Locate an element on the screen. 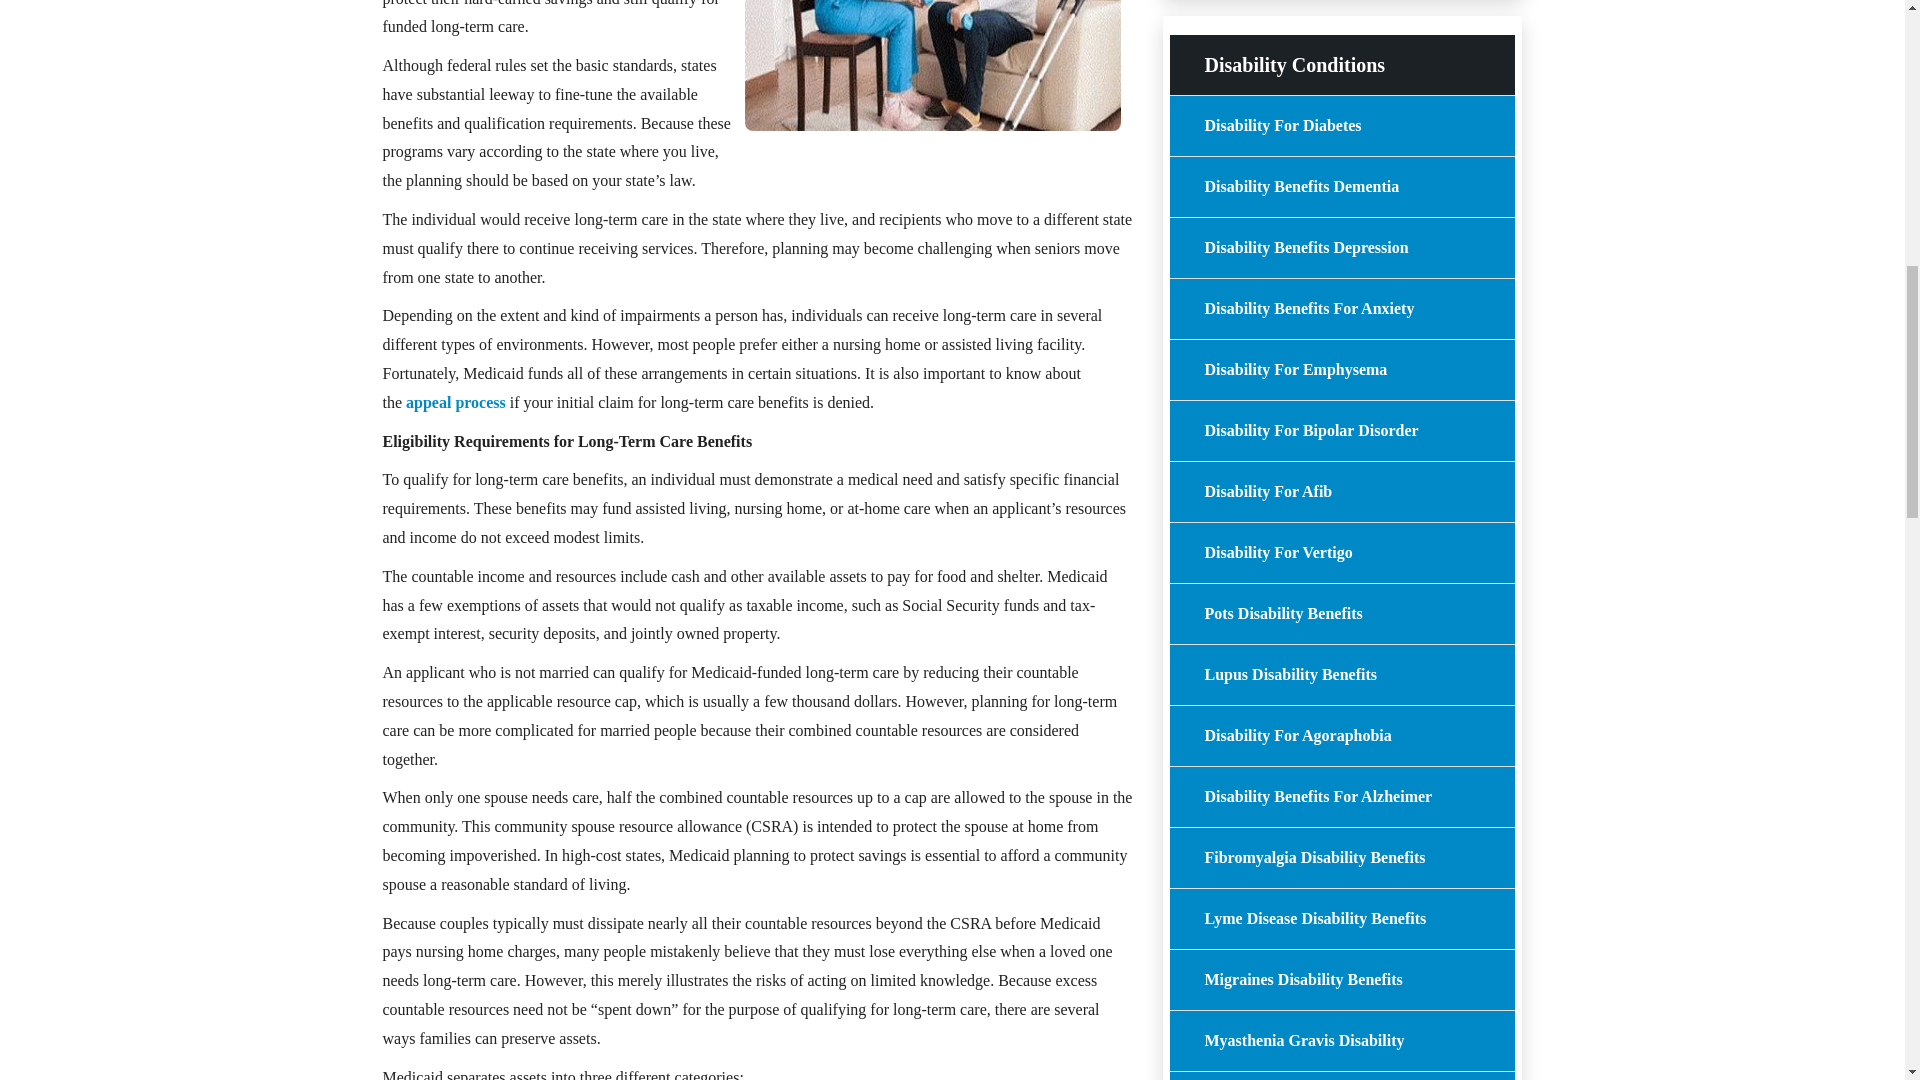  Disability For Emphysema is located at coordinates (1342, 370).